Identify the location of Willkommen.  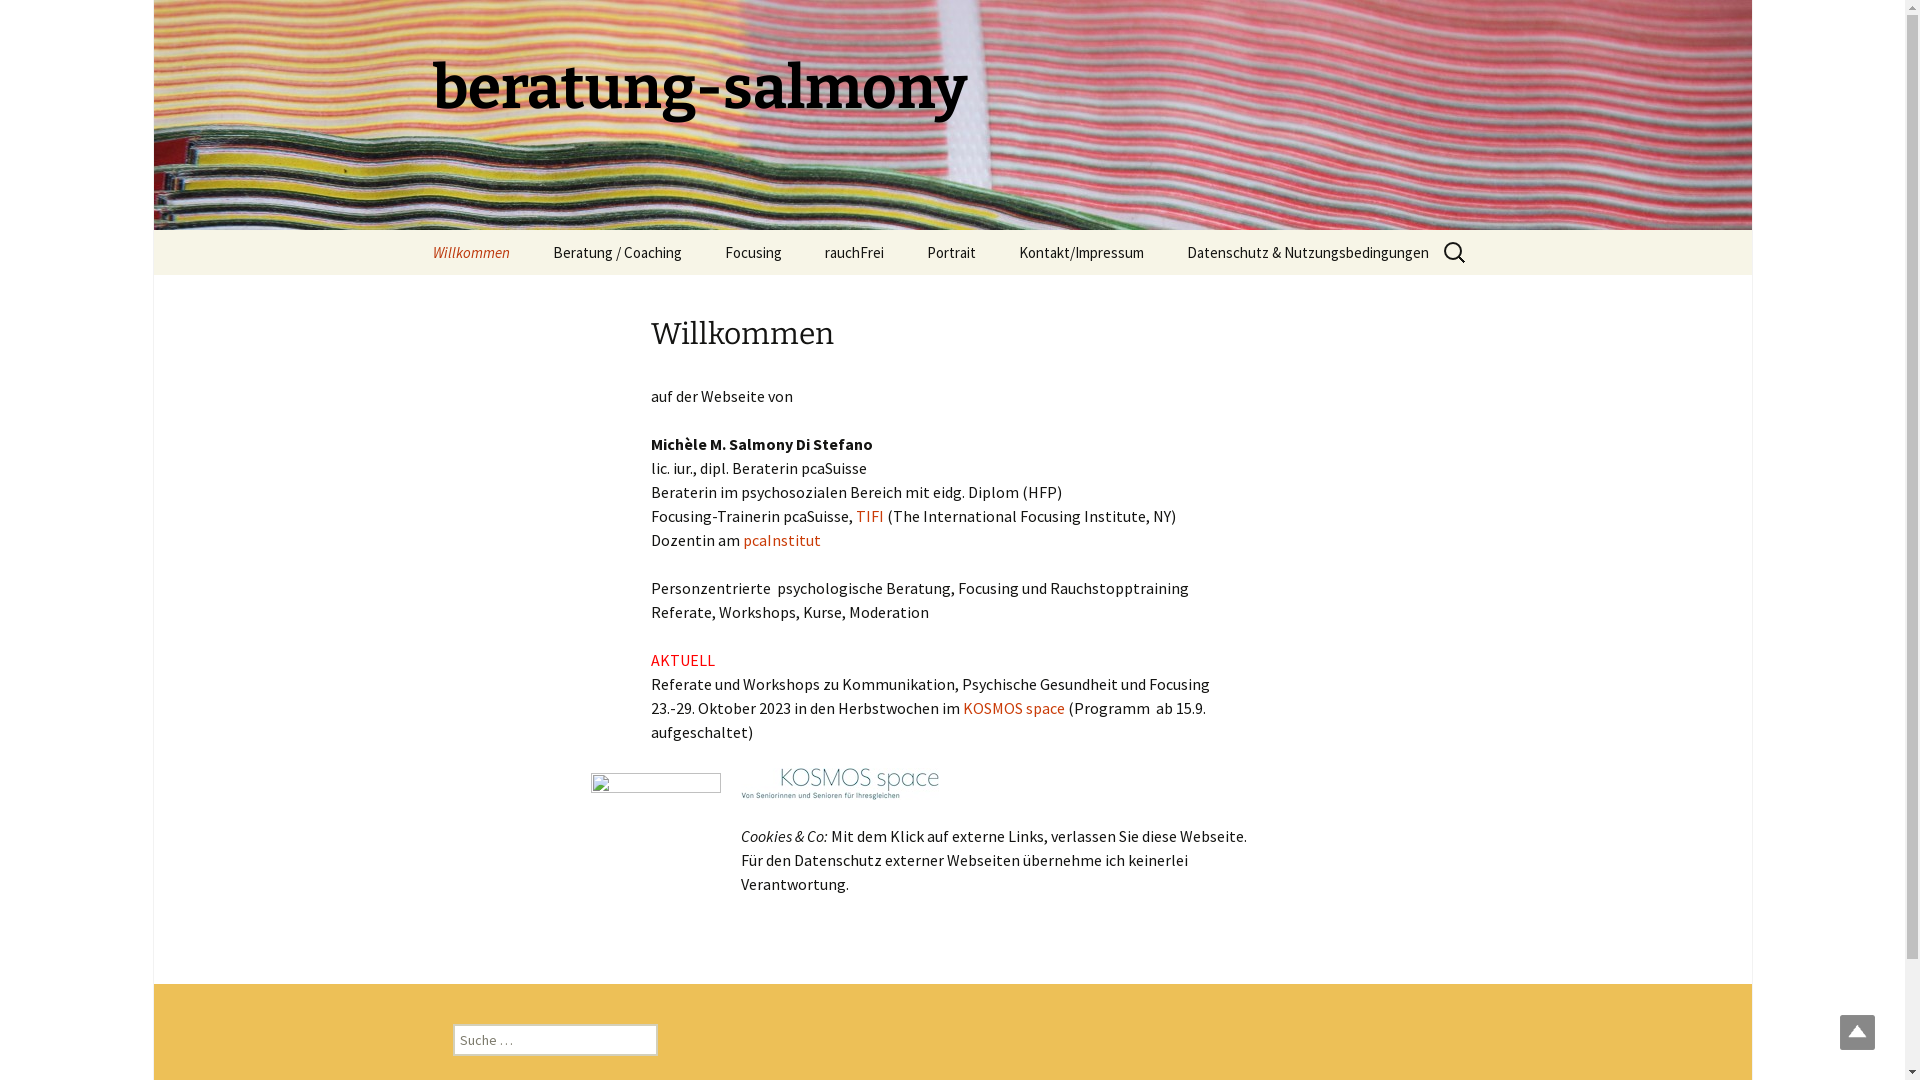
(470, 252).